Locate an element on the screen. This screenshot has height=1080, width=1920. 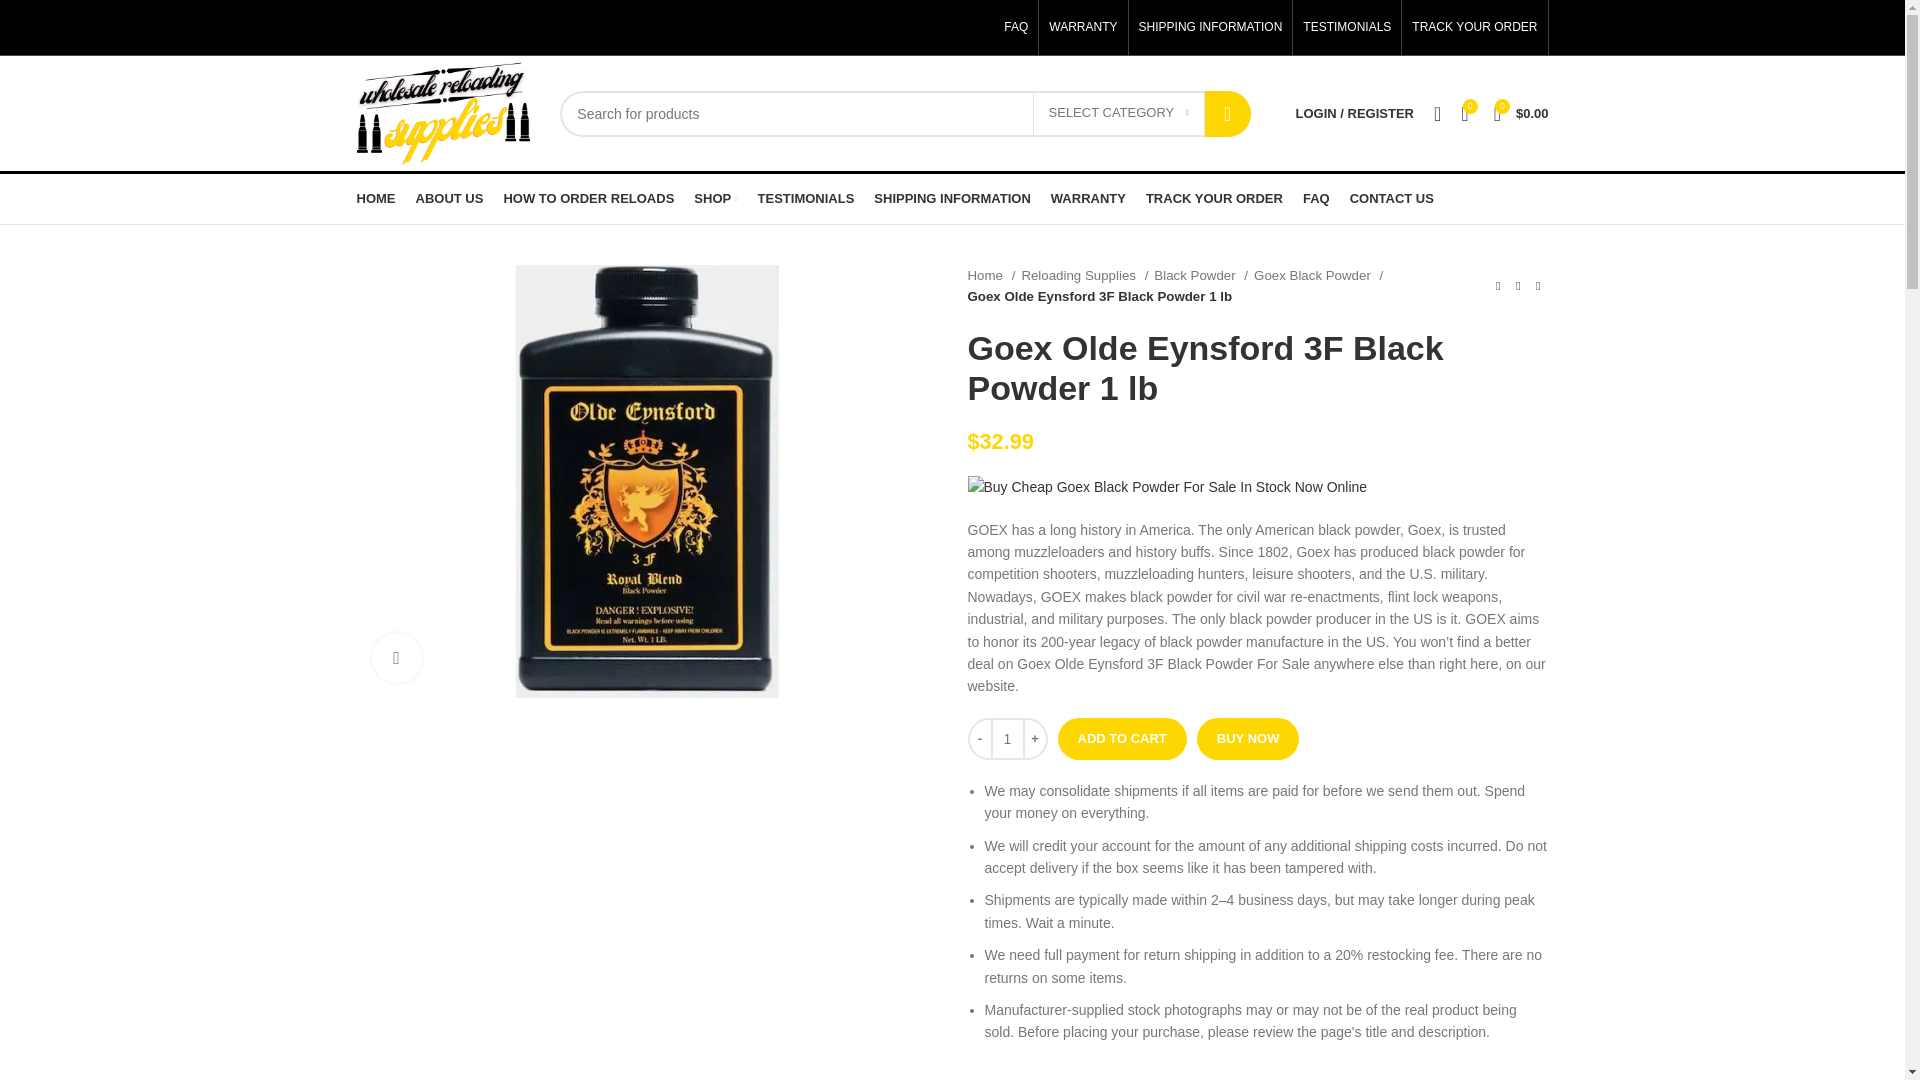
Compare products is located at coordinates (1464, 113).